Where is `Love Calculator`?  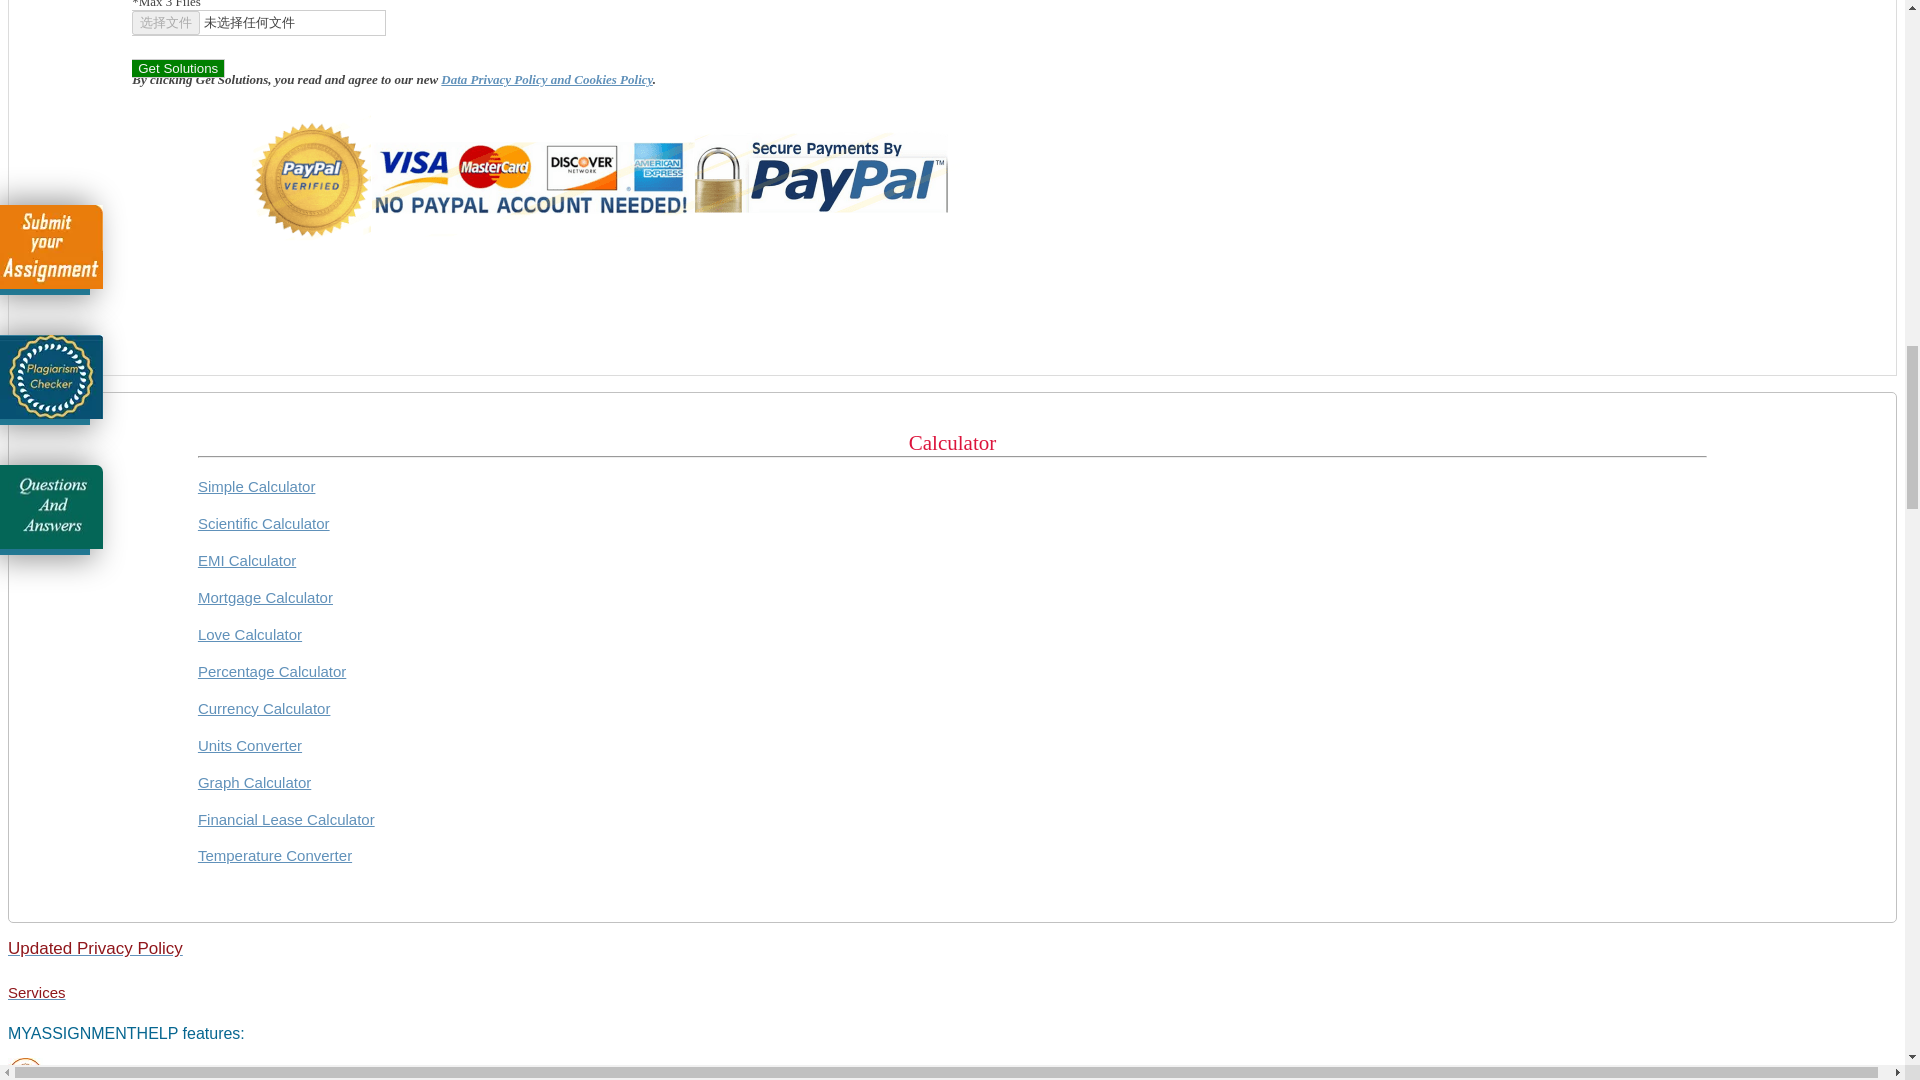
Love Calculator is located at coordinates (249, 634).